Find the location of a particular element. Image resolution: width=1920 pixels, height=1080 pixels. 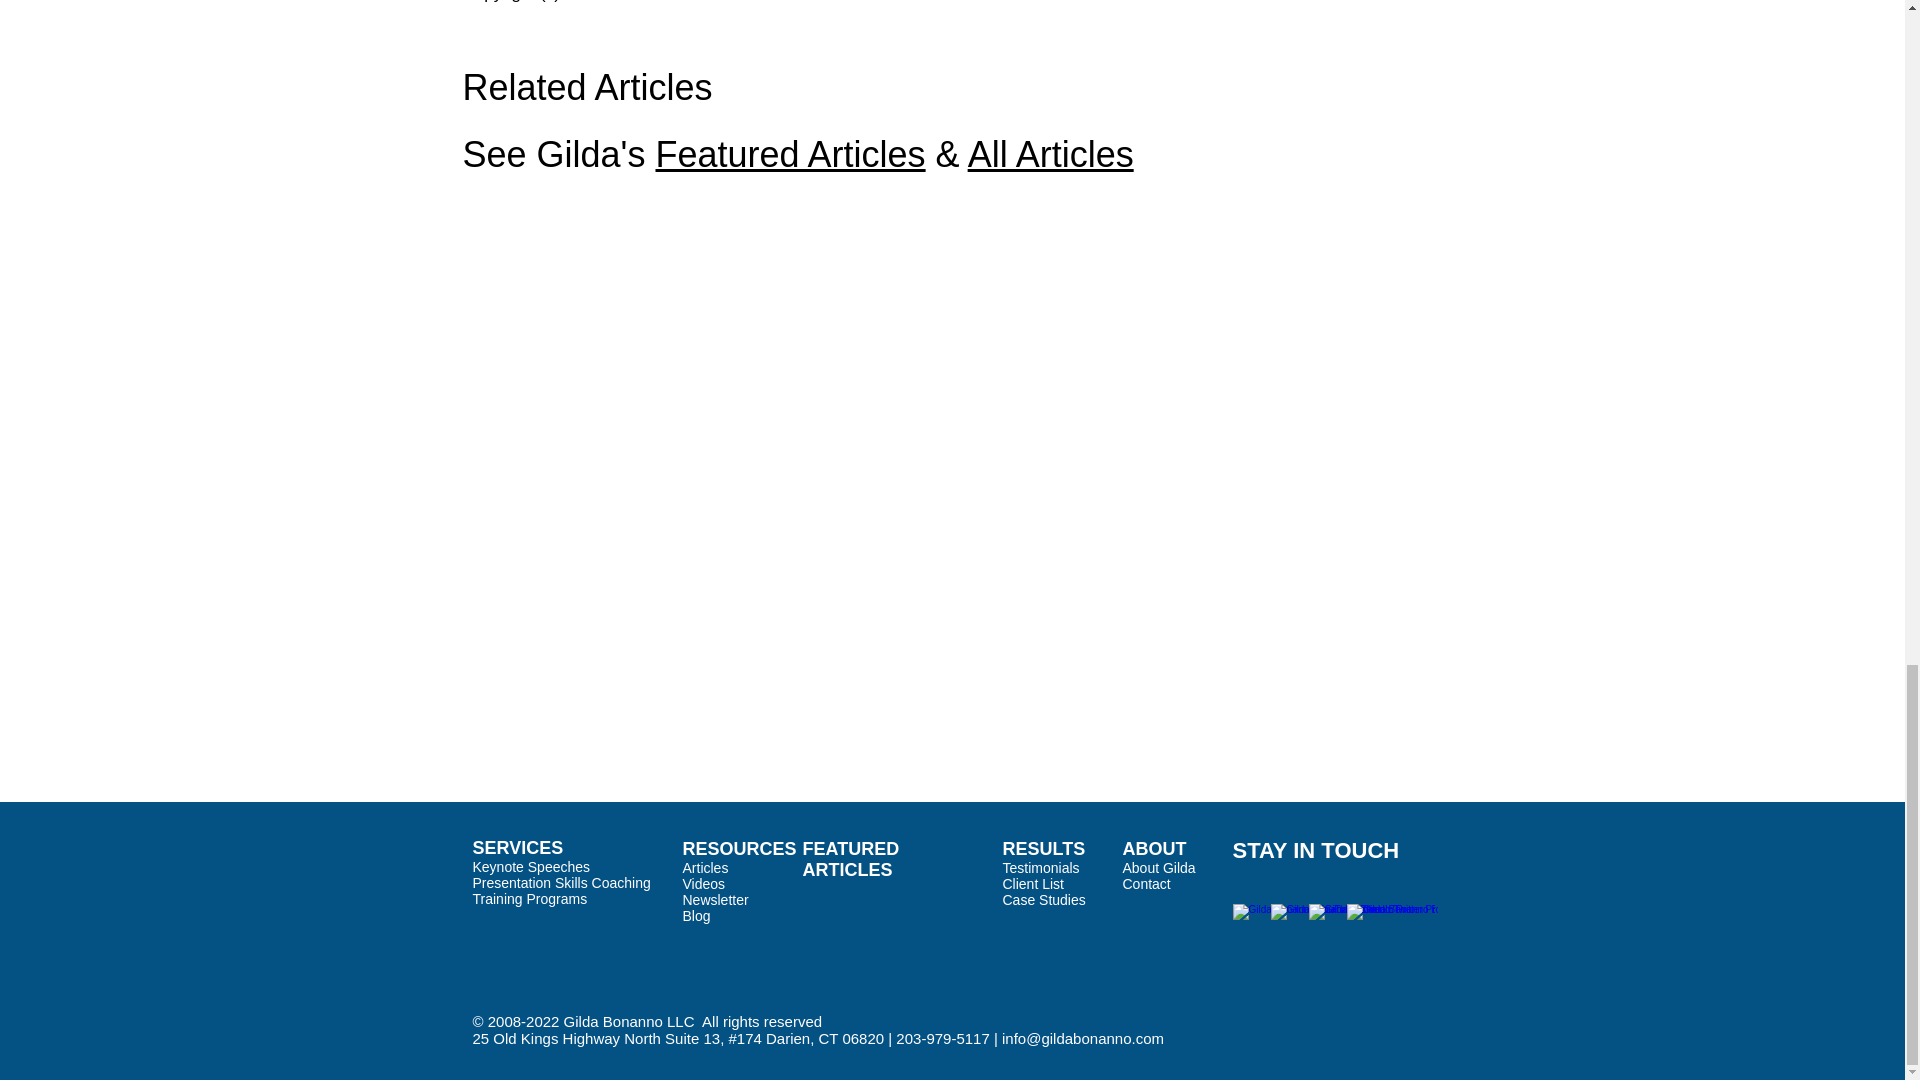

Contact is located at coordinates (1145, 884).